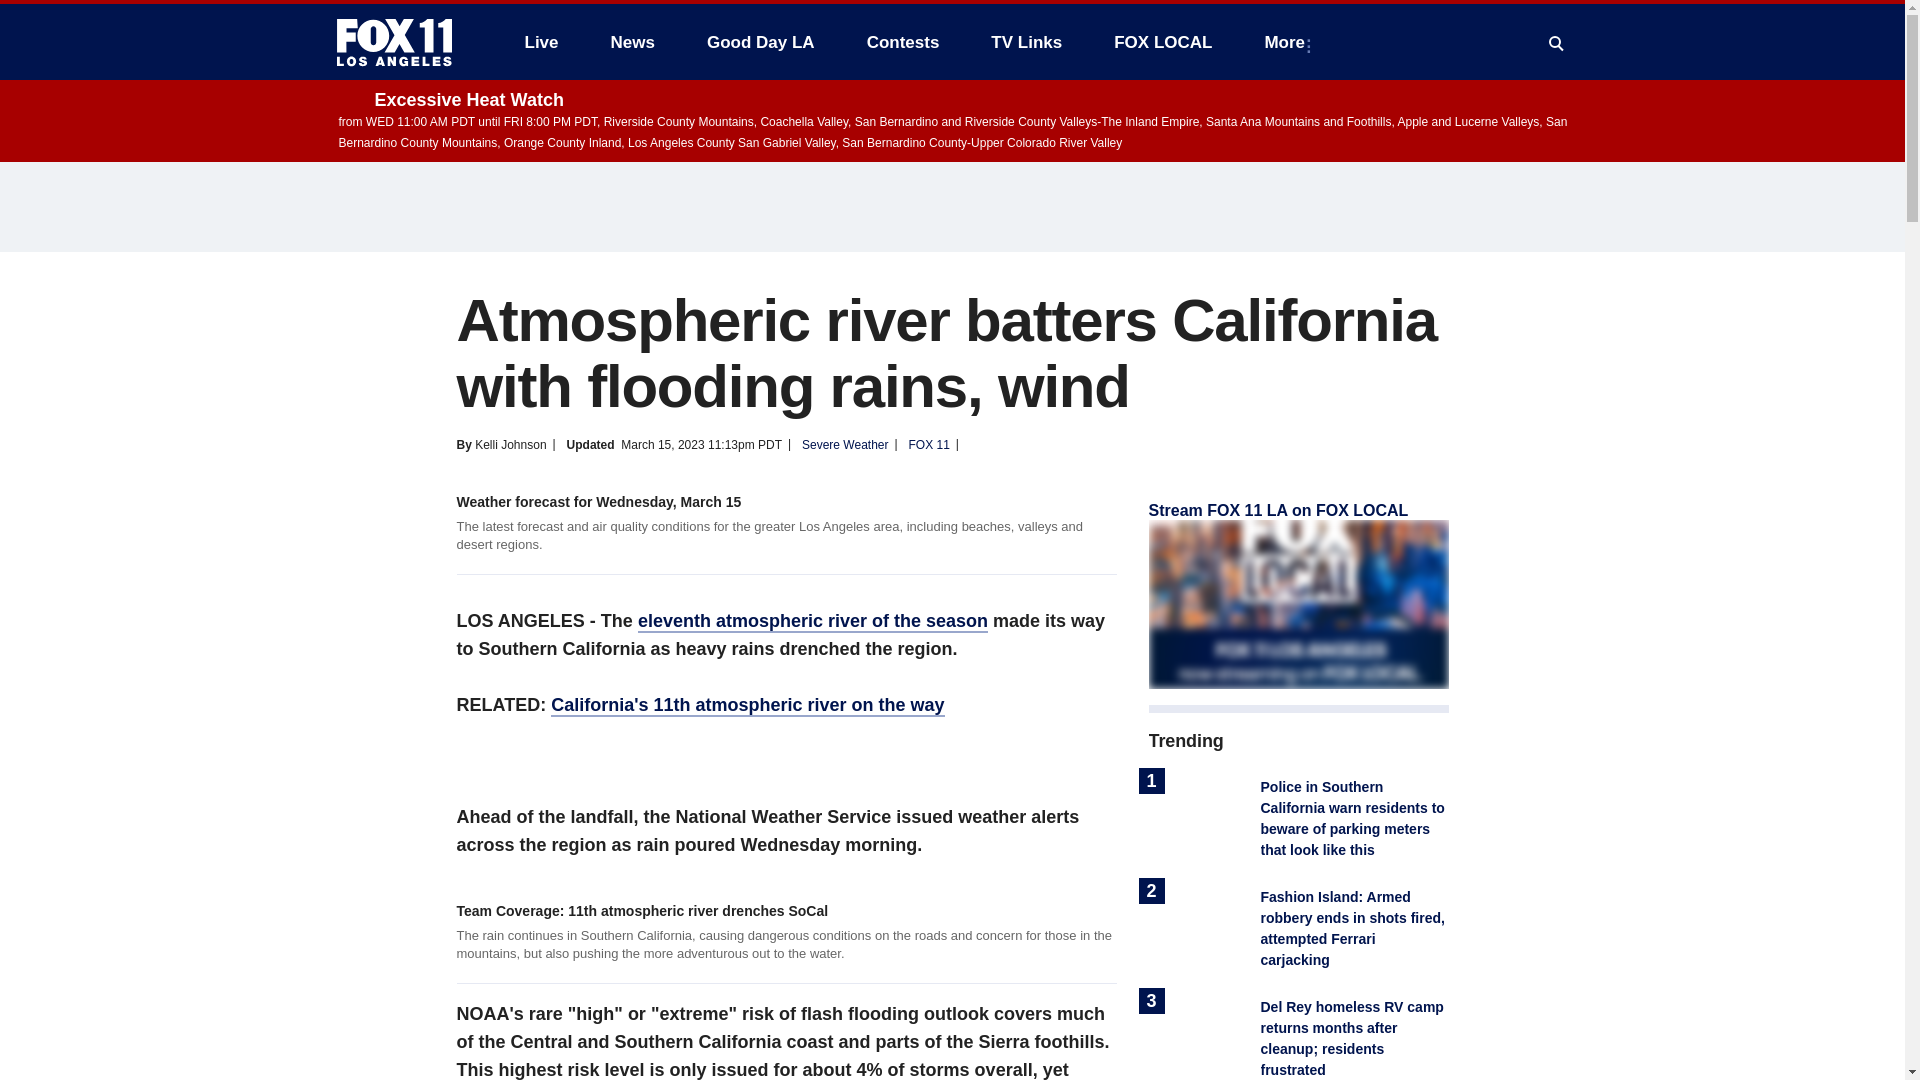  I want to click on Live, so click(541, 42).